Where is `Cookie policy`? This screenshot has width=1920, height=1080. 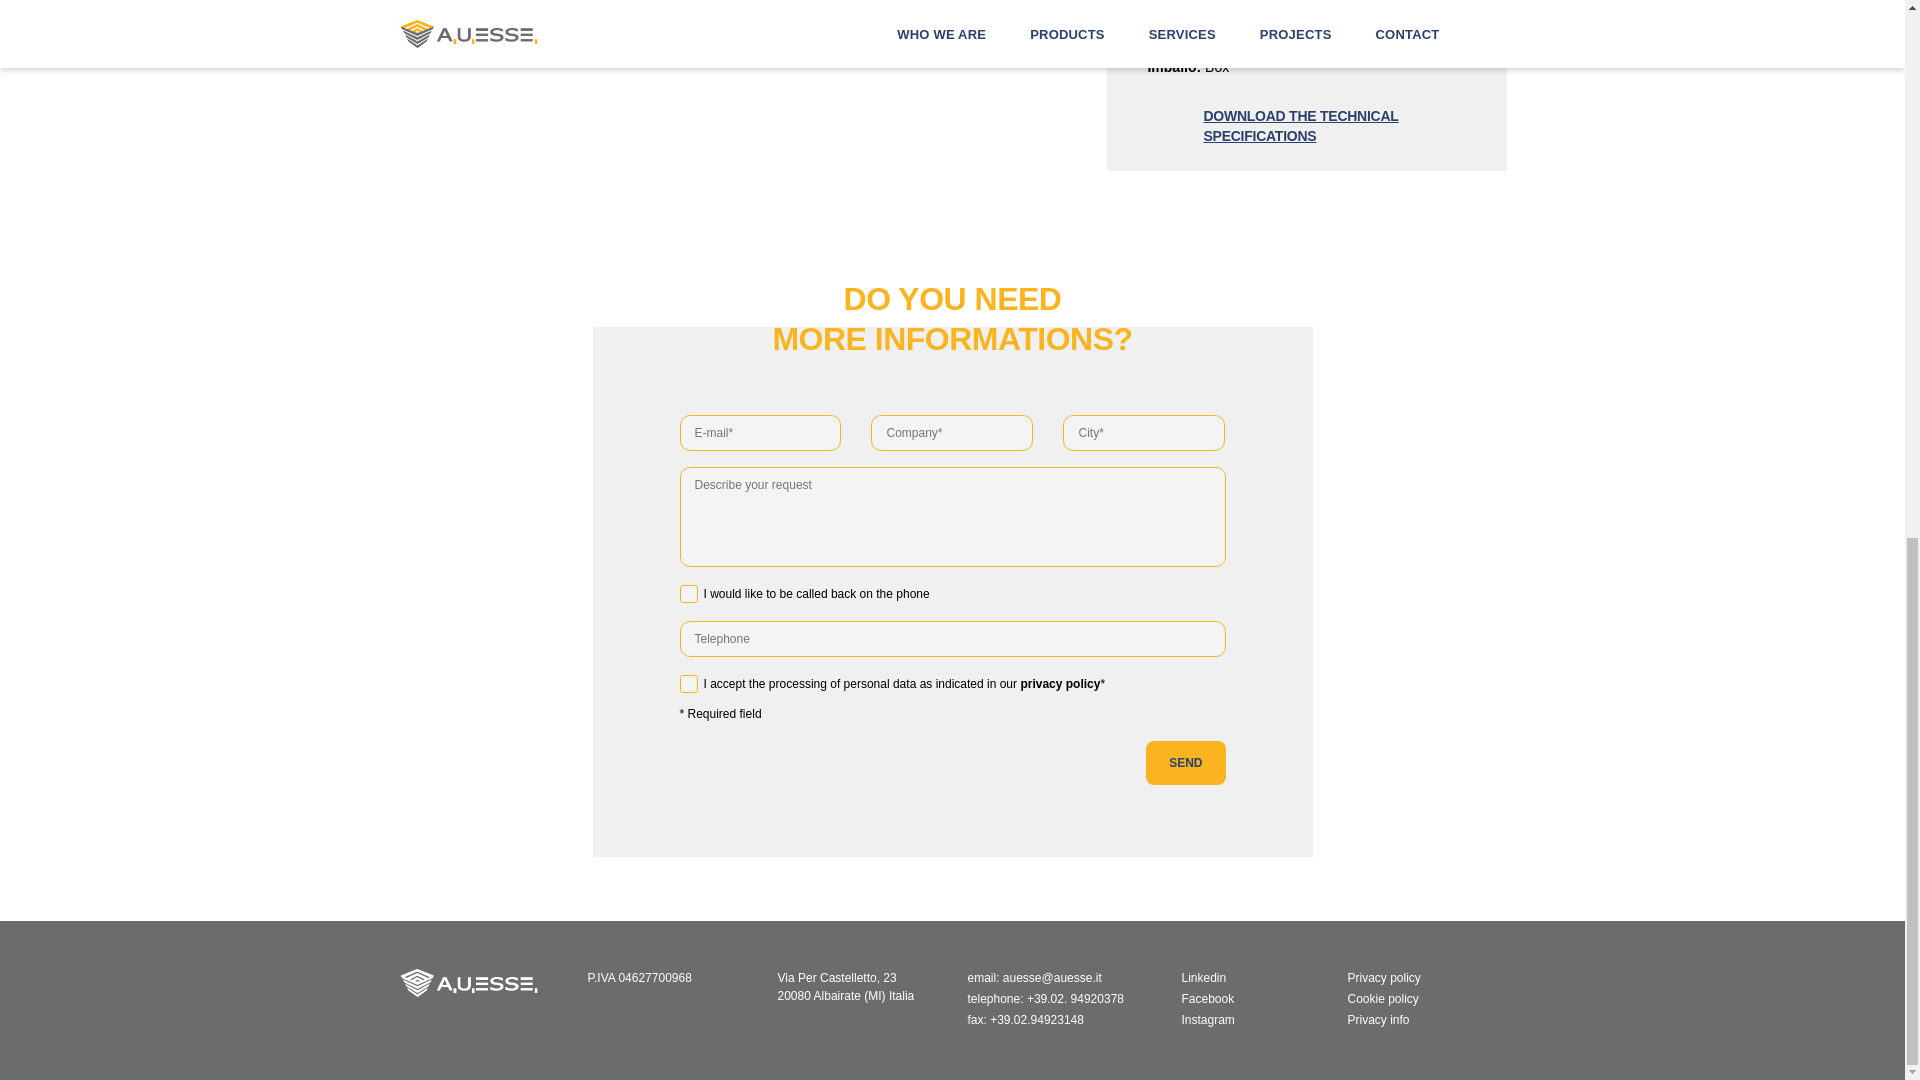
Cookie policy is located at coordinates (1382, 998).